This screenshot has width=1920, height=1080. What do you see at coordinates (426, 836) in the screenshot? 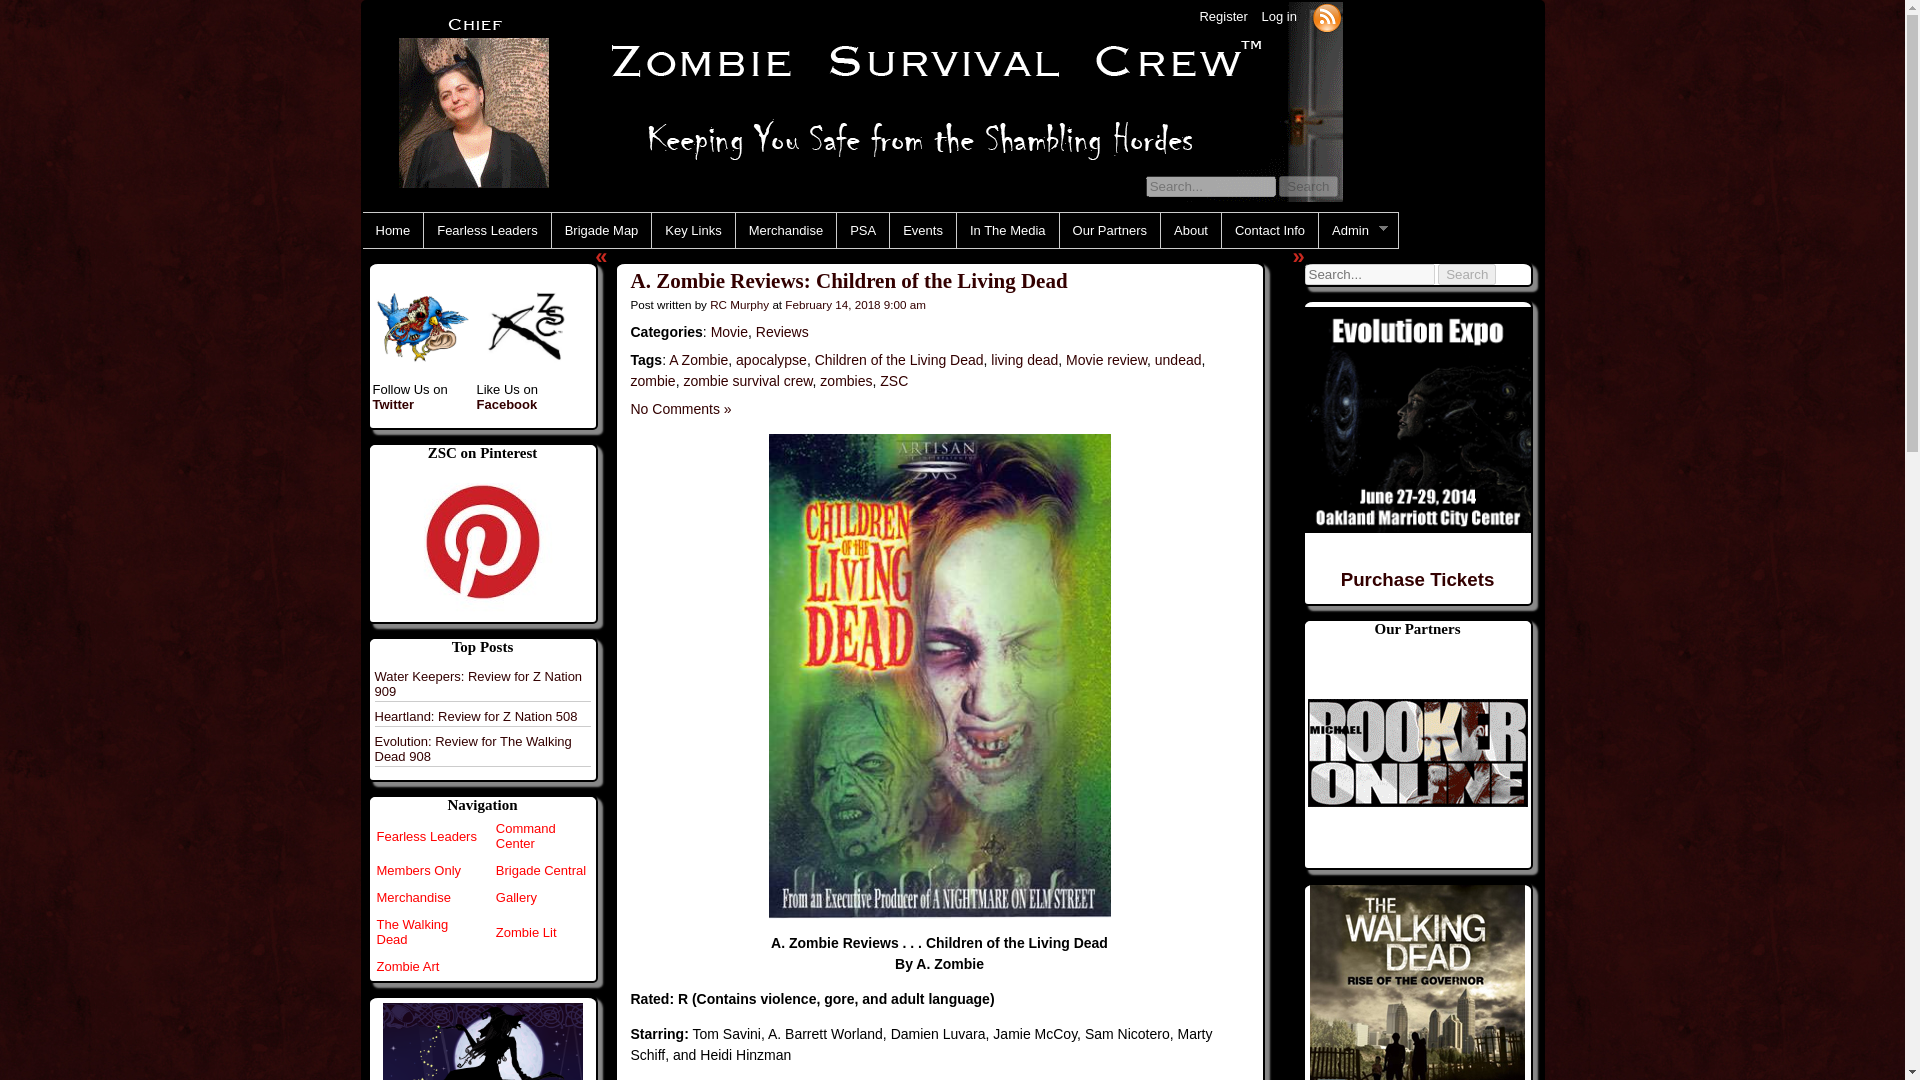
I see `Fearless Leaders` at bounding box center [426, 836].